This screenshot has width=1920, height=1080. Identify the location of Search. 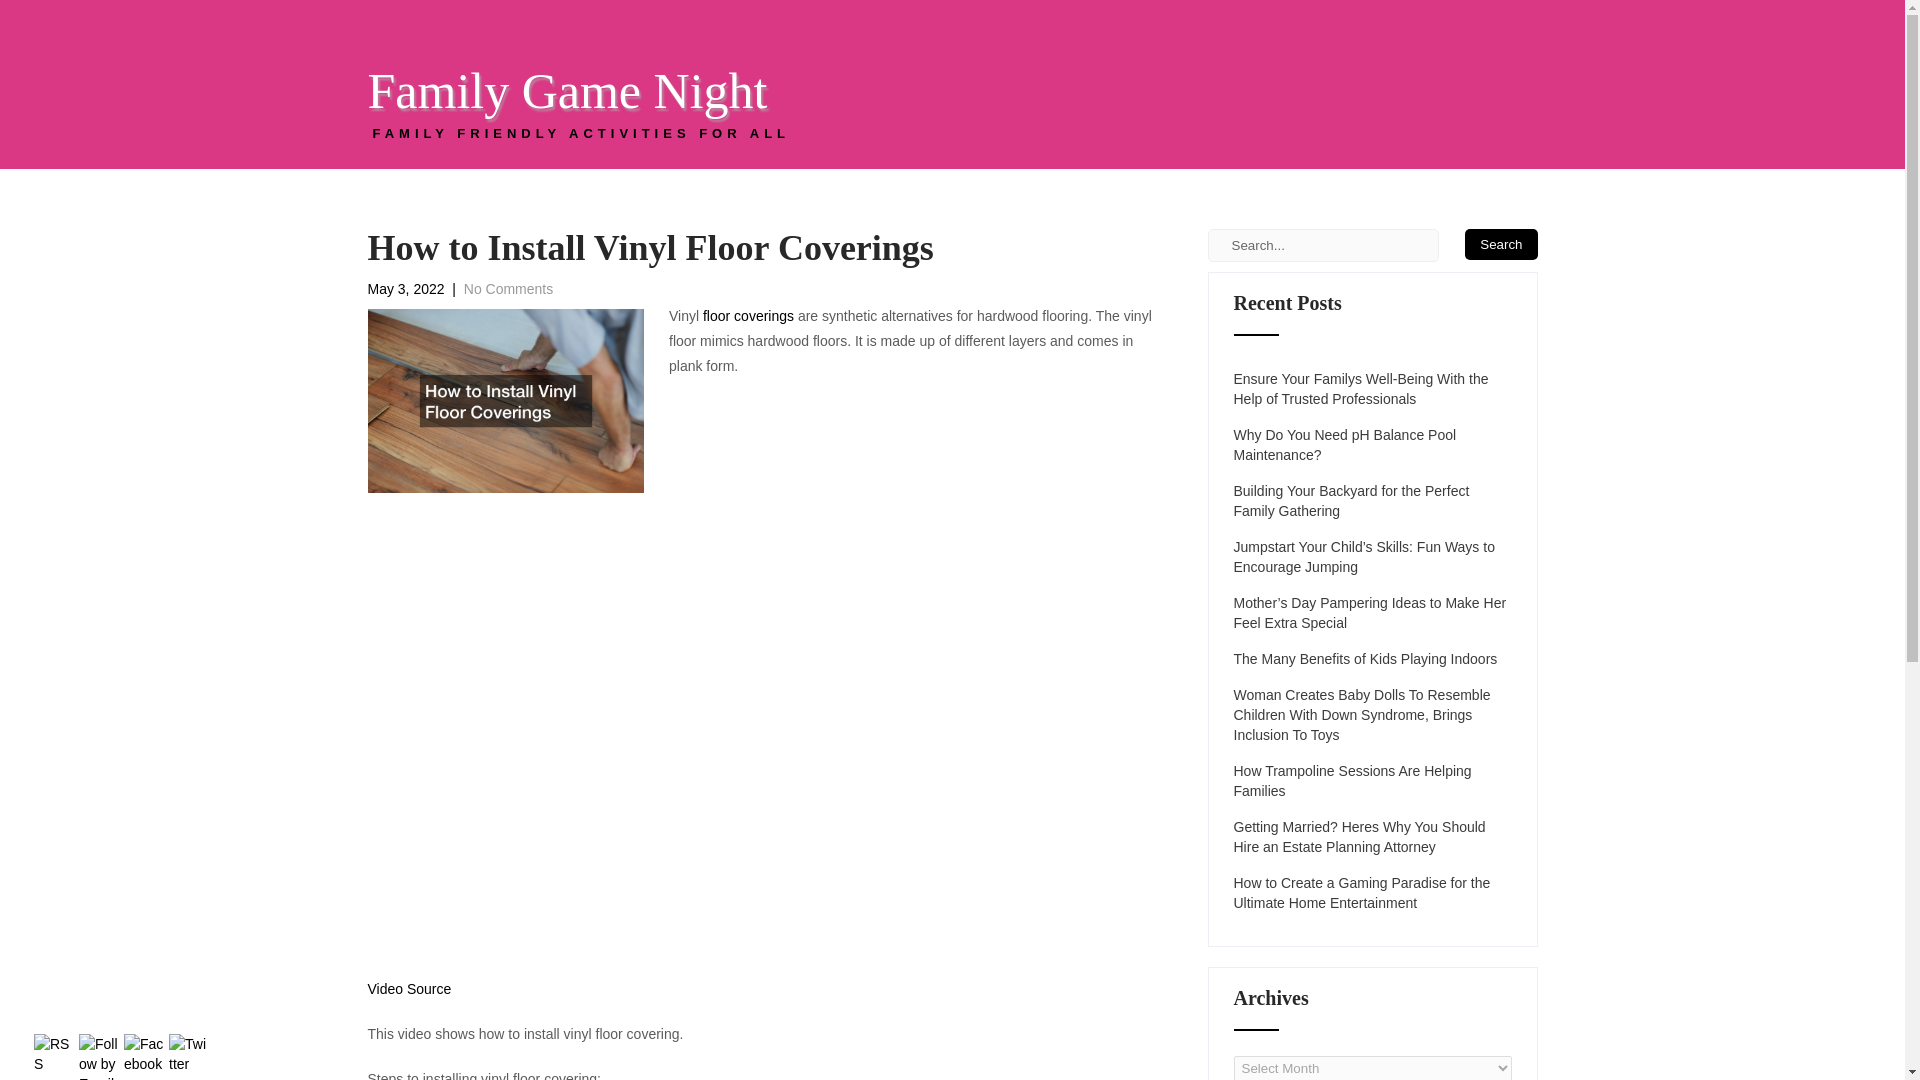
(1500, 244).